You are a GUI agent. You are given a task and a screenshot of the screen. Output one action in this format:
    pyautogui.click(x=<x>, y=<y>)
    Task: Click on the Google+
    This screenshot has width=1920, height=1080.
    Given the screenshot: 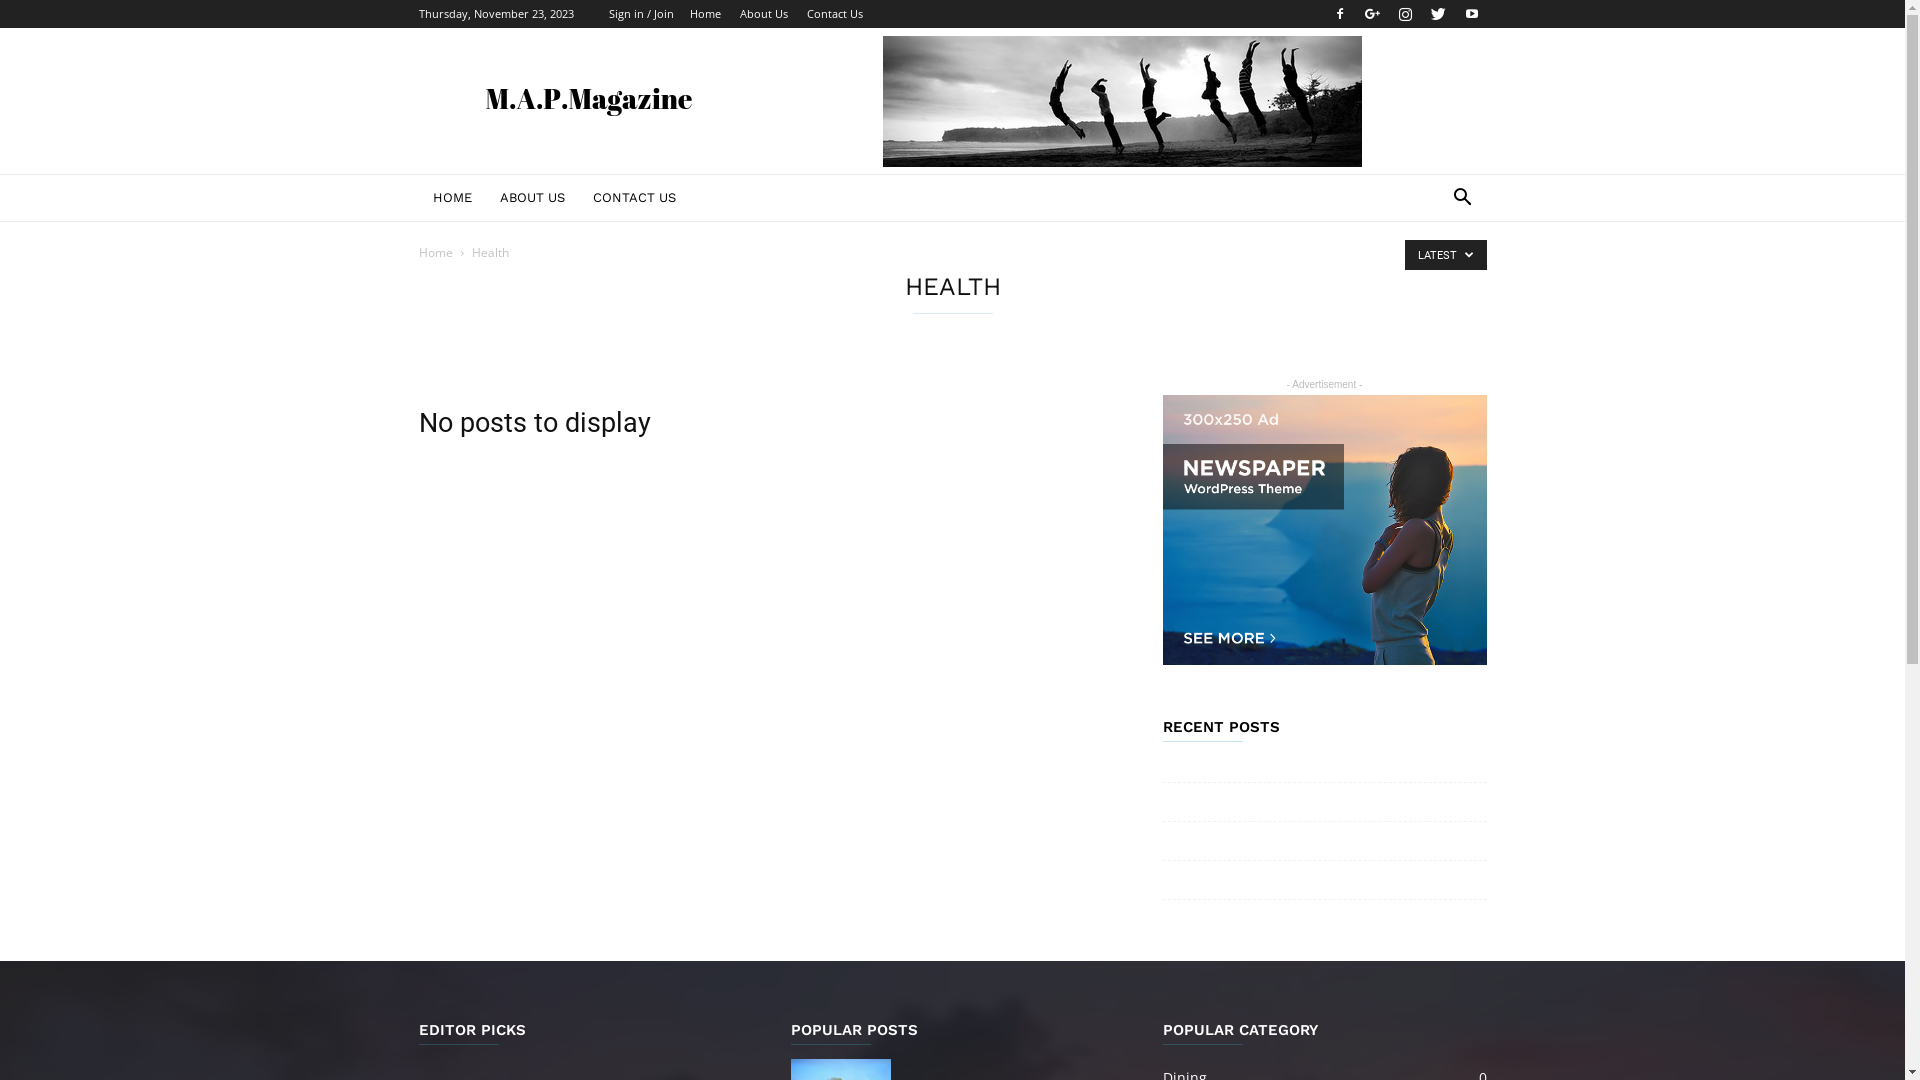 What is the action you would take?
    pyautogui.click(x=1373, y=14)
    